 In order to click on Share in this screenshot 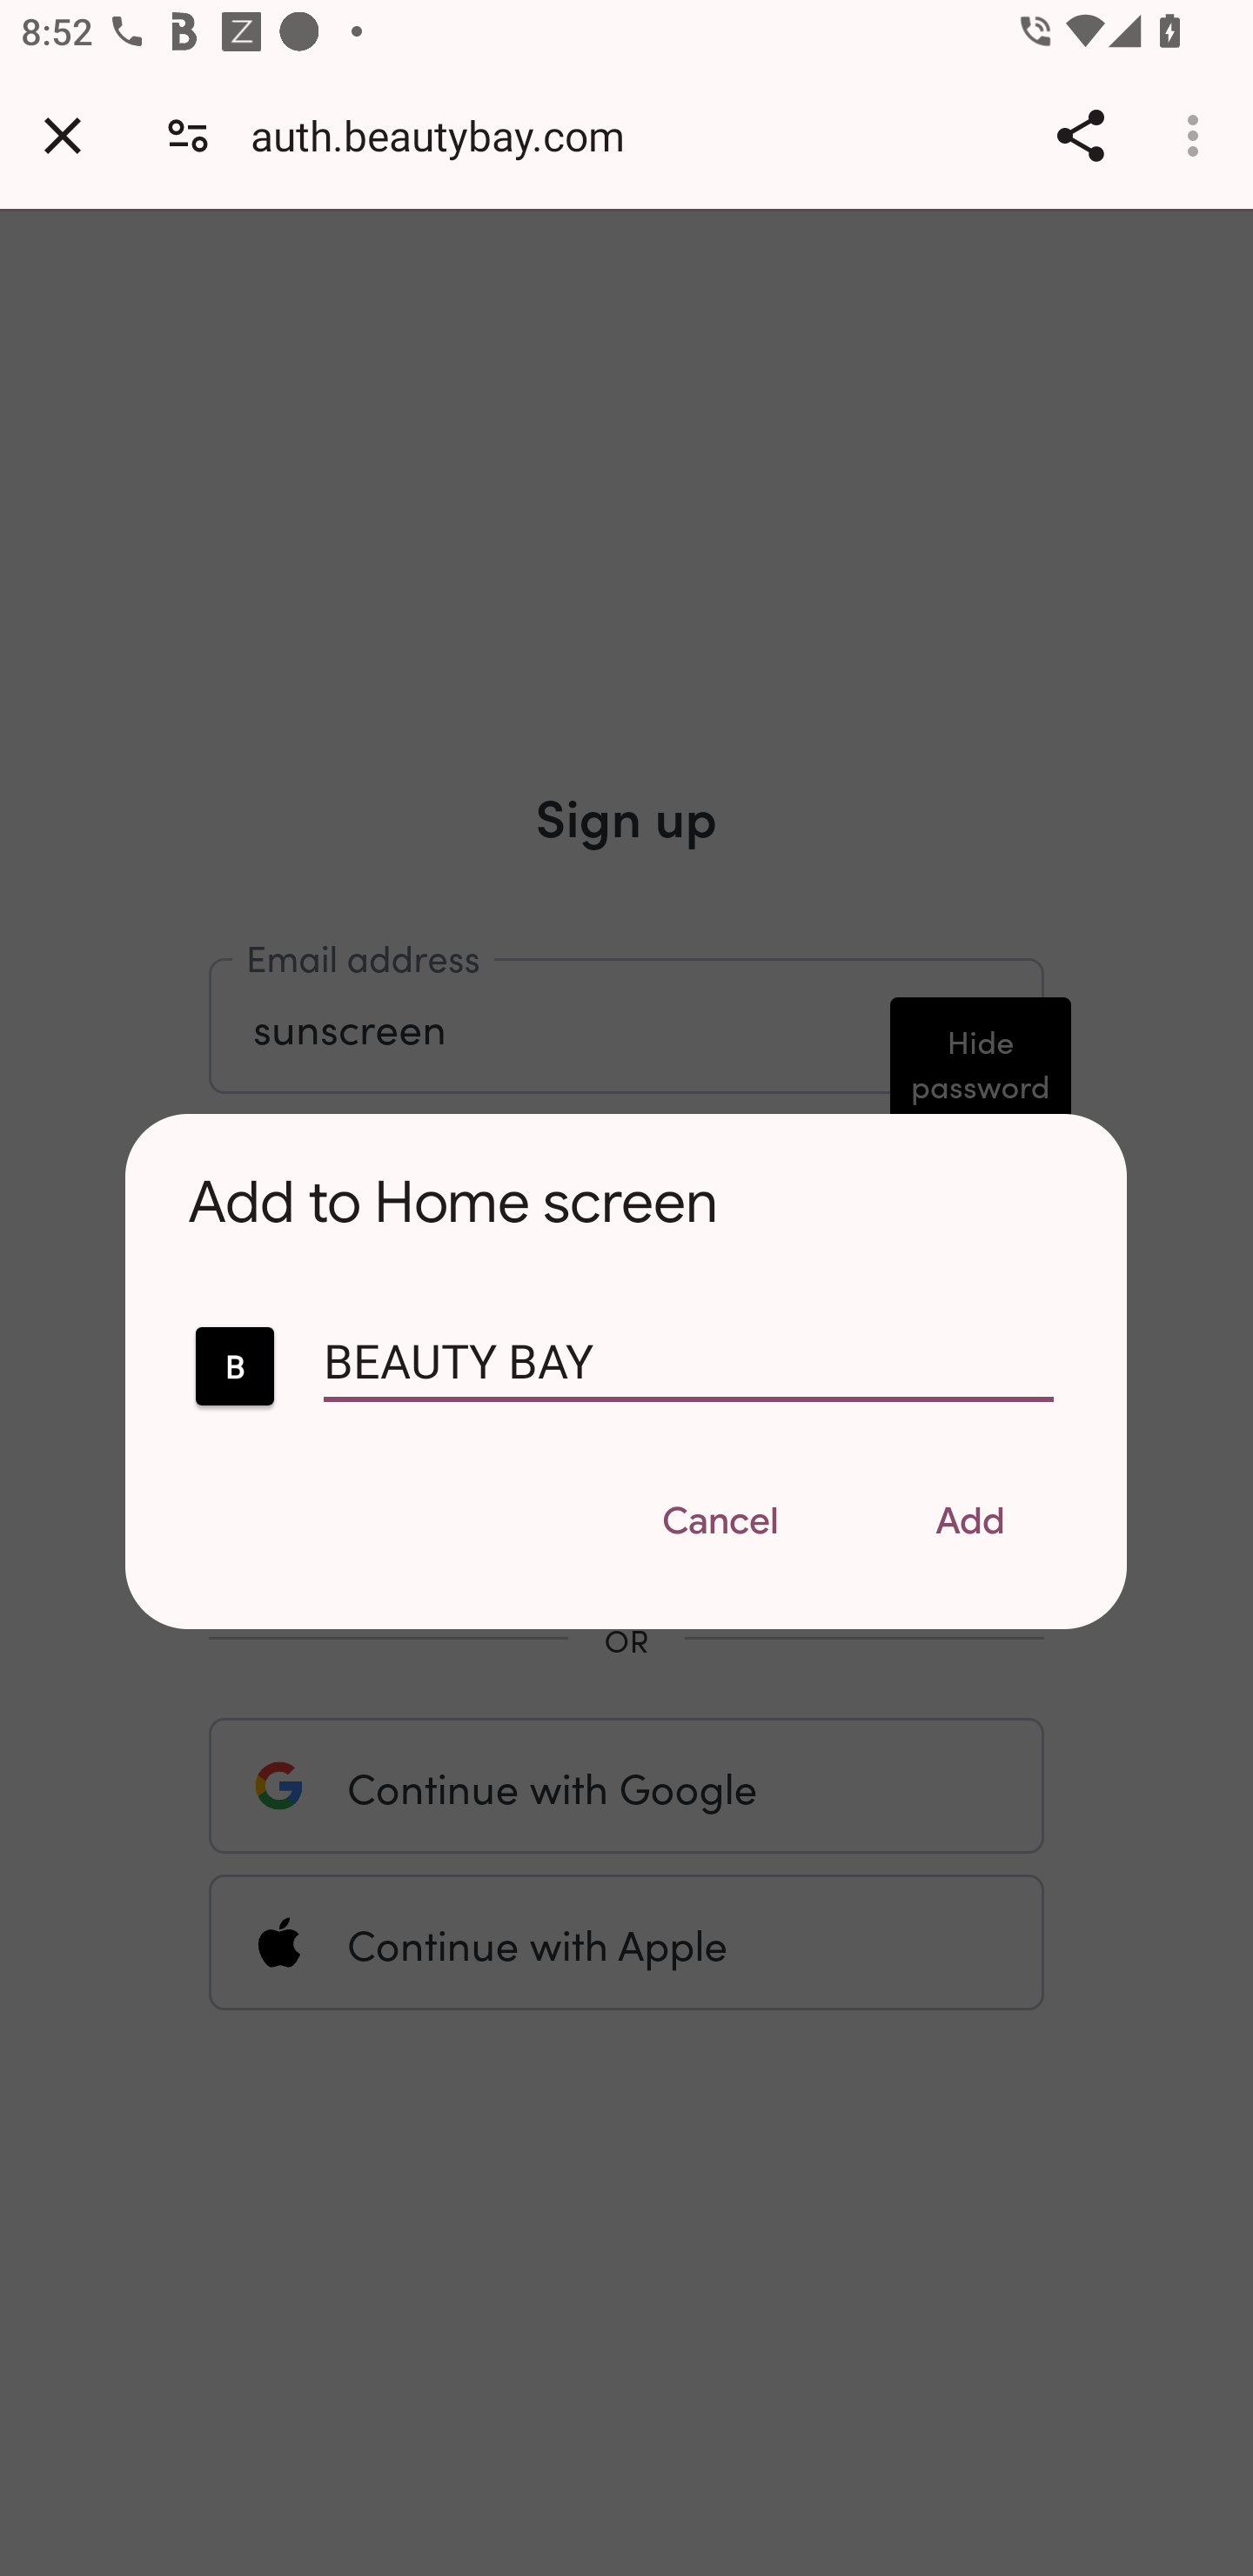, I will do `click(1080, 135)`.